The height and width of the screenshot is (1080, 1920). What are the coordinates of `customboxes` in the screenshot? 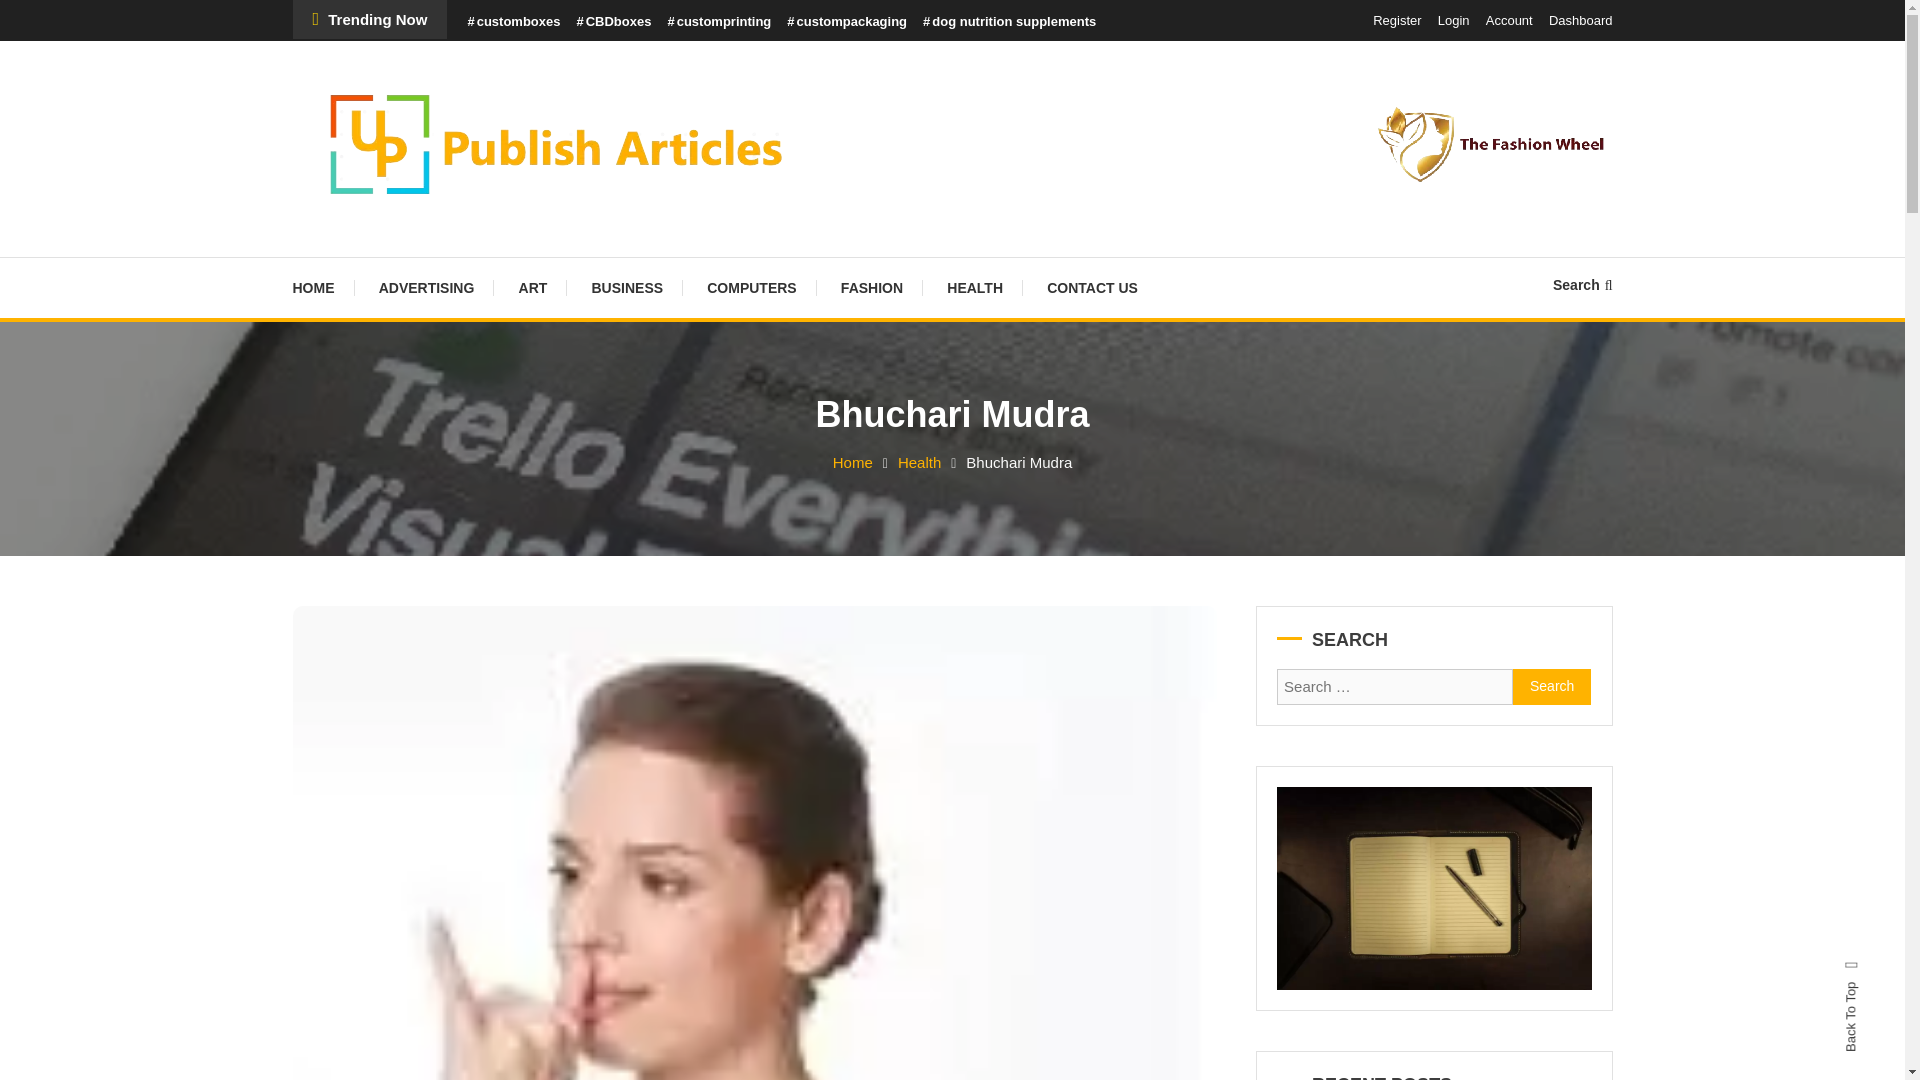 It's located at (513, 22).